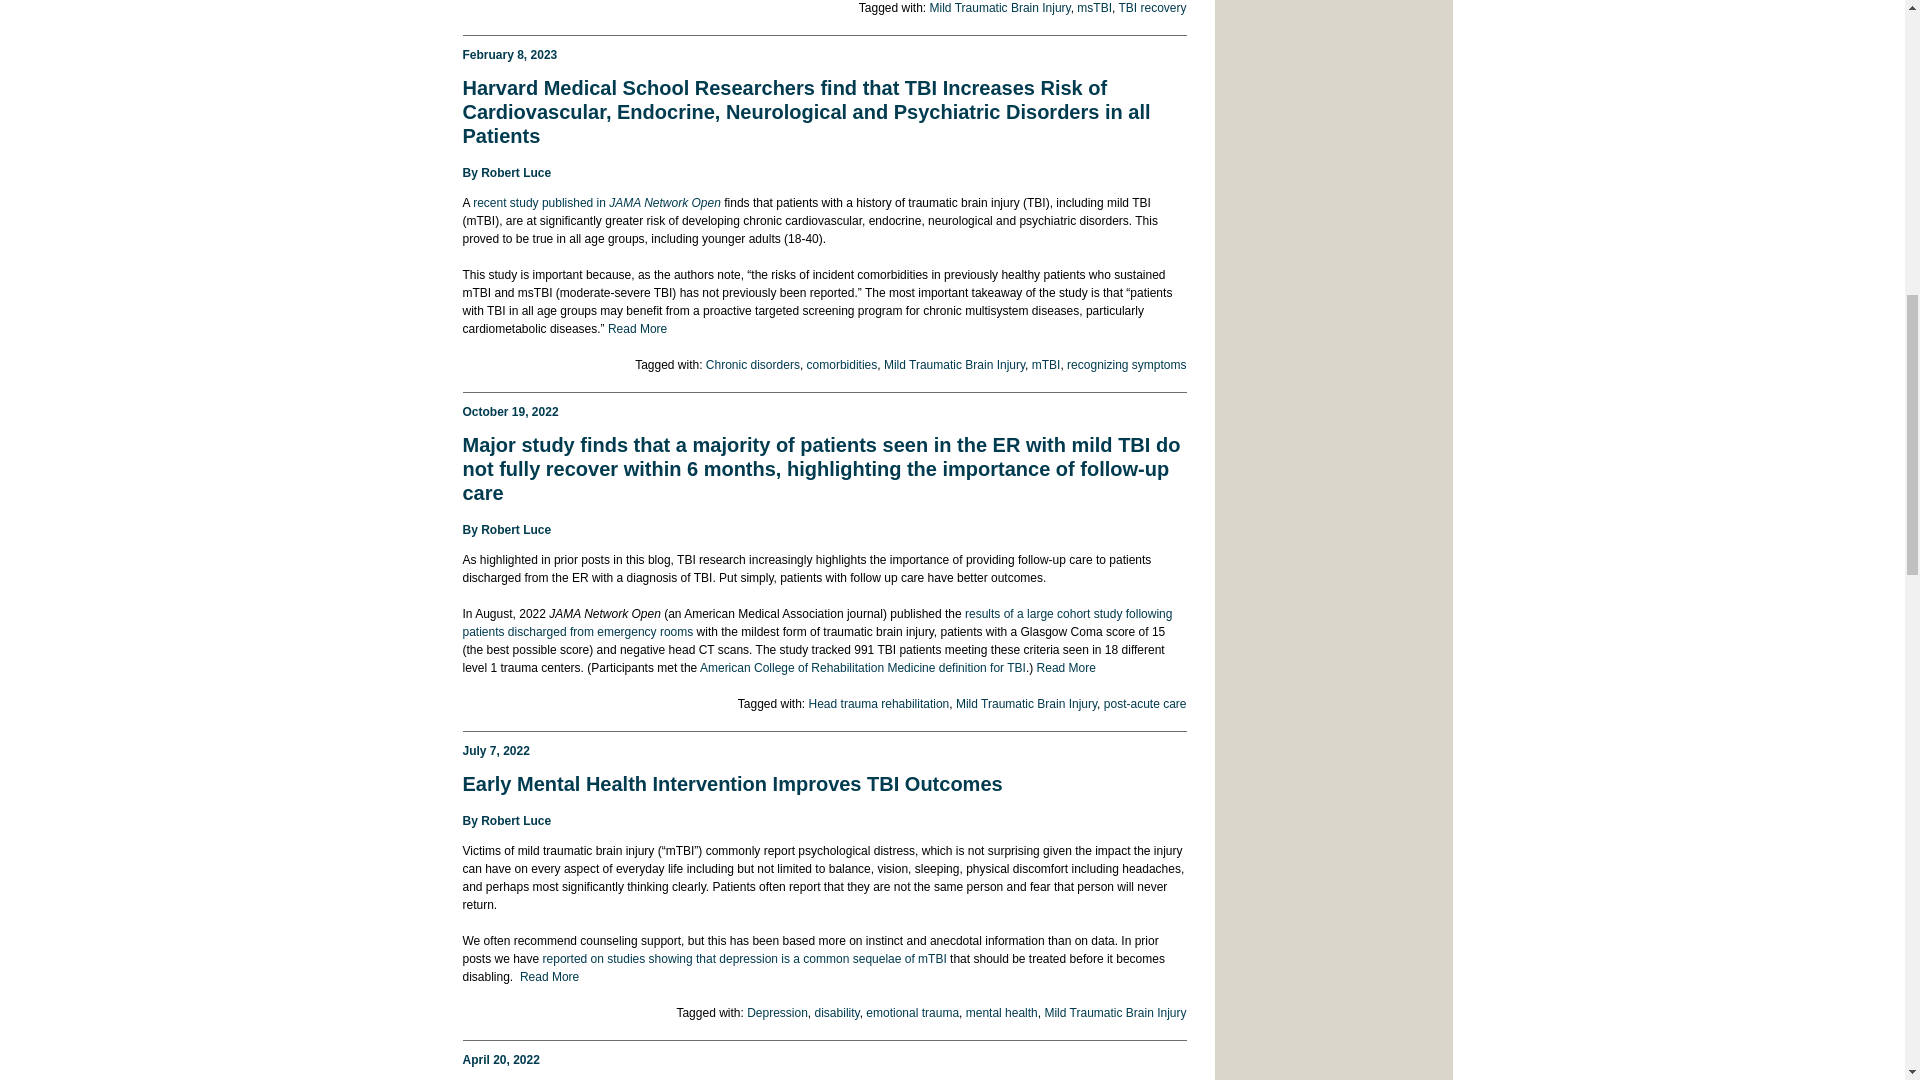 The height and width of the screenshot is (1080, 1920). What do you see at coordinates (1094, 8) in the screenshot?
I see `msTBI` at bounding box center [1094, 8].